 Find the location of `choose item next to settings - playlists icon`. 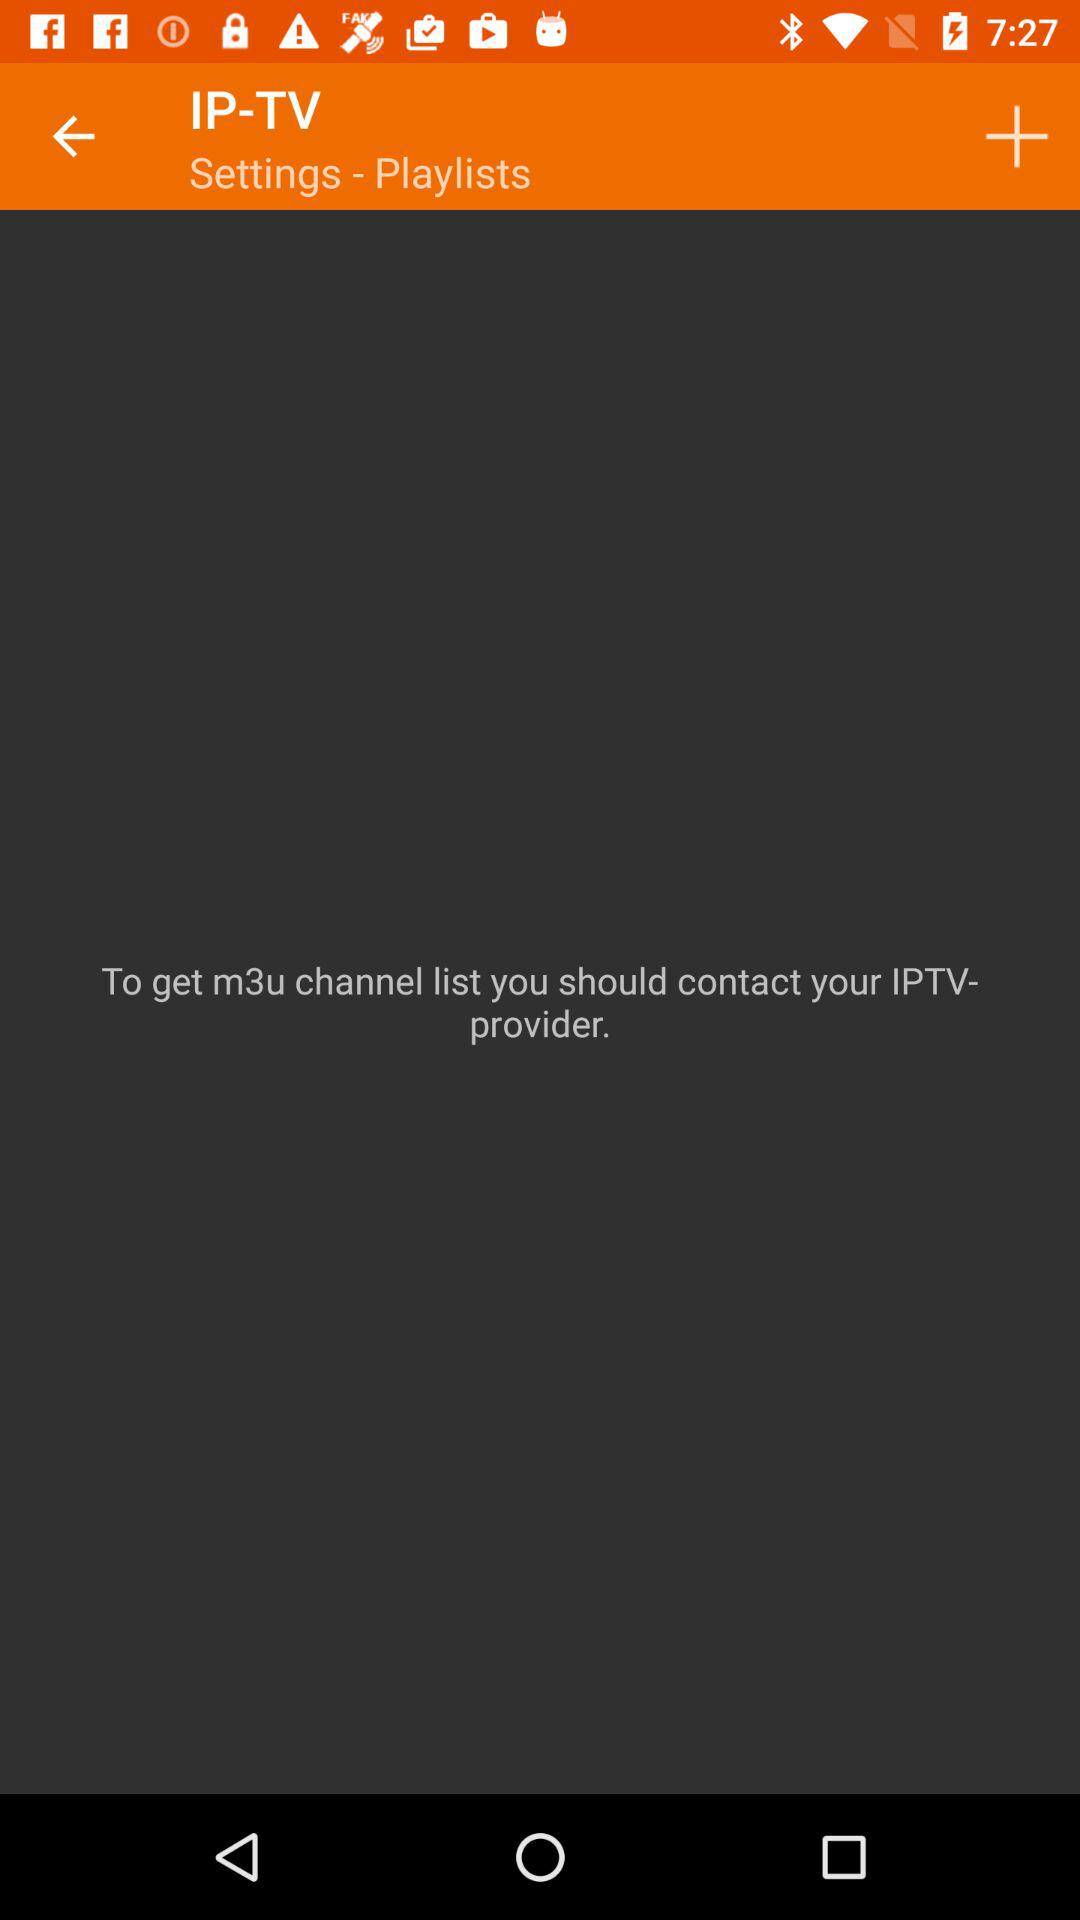

choose item next to settings - playlists icon is located at coordinates (1016, 136).